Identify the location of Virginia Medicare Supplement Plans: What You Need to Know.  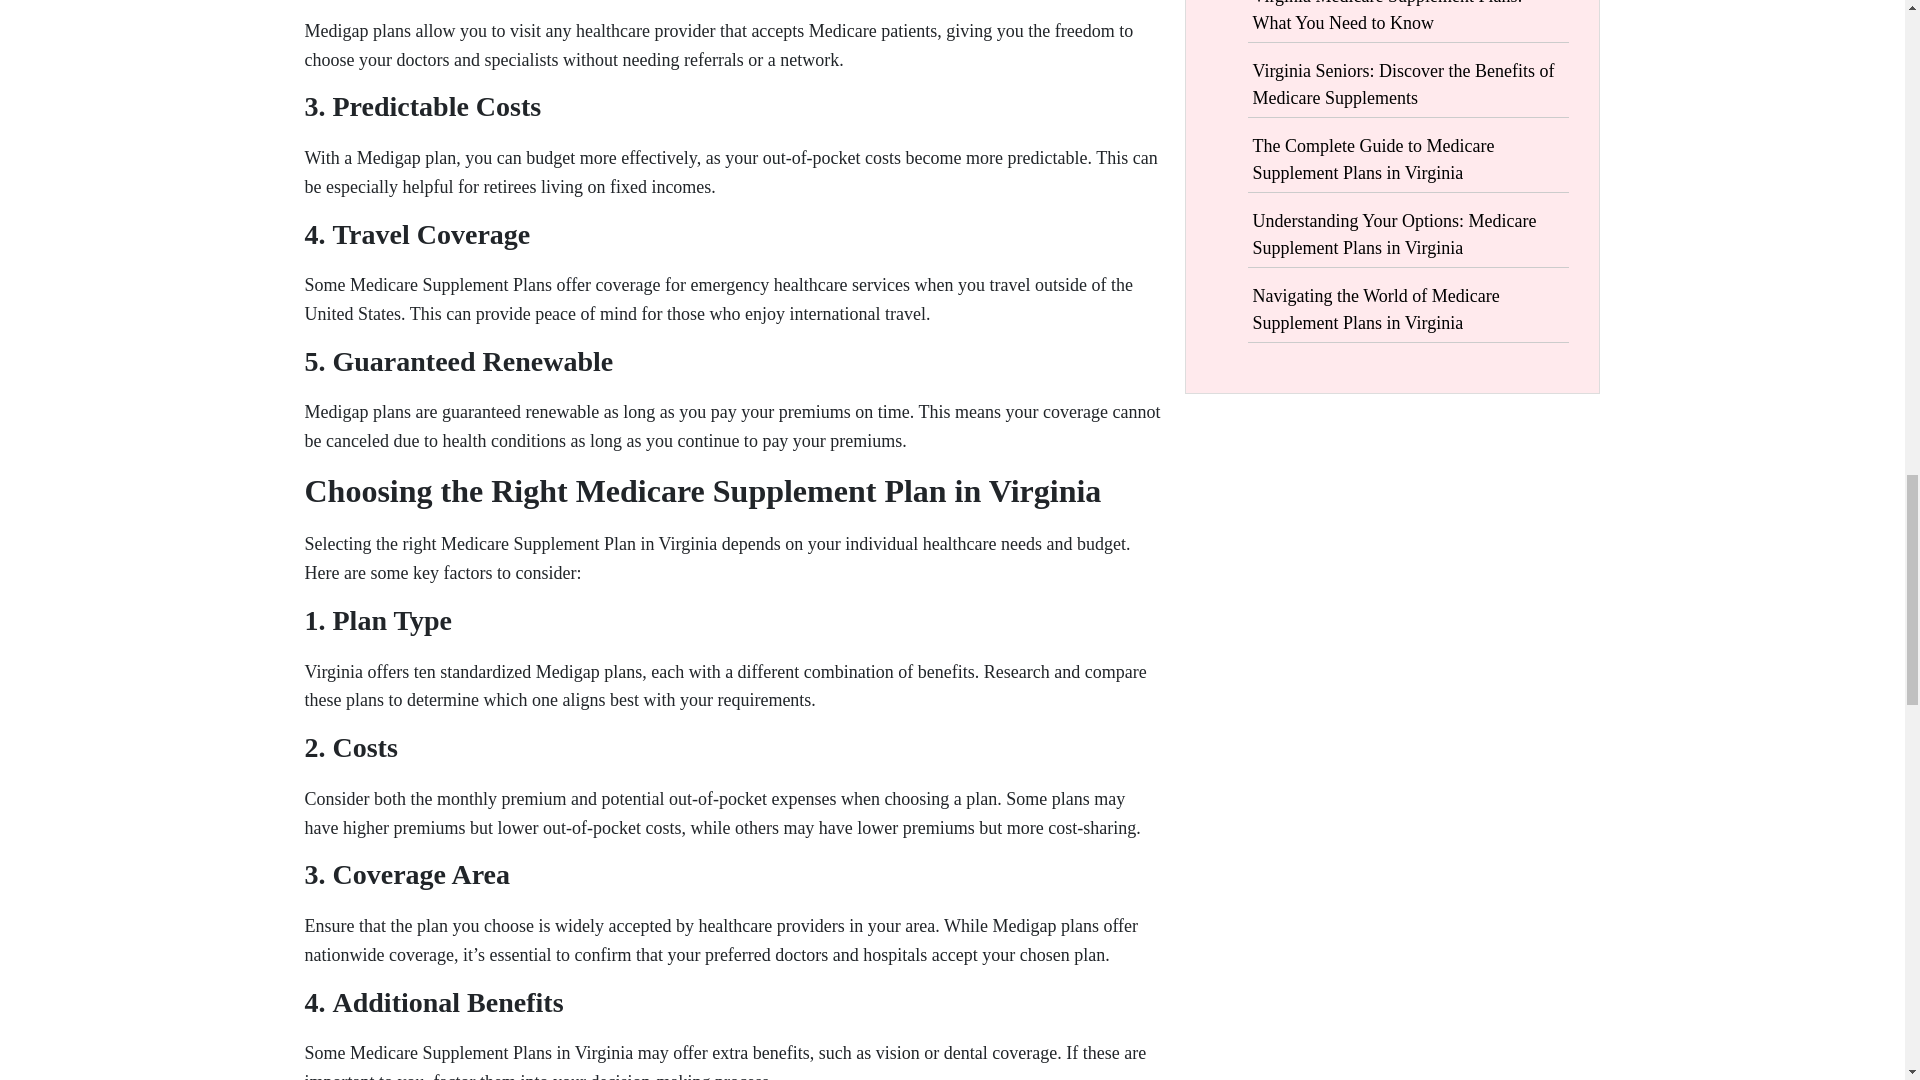
(1386, 16).